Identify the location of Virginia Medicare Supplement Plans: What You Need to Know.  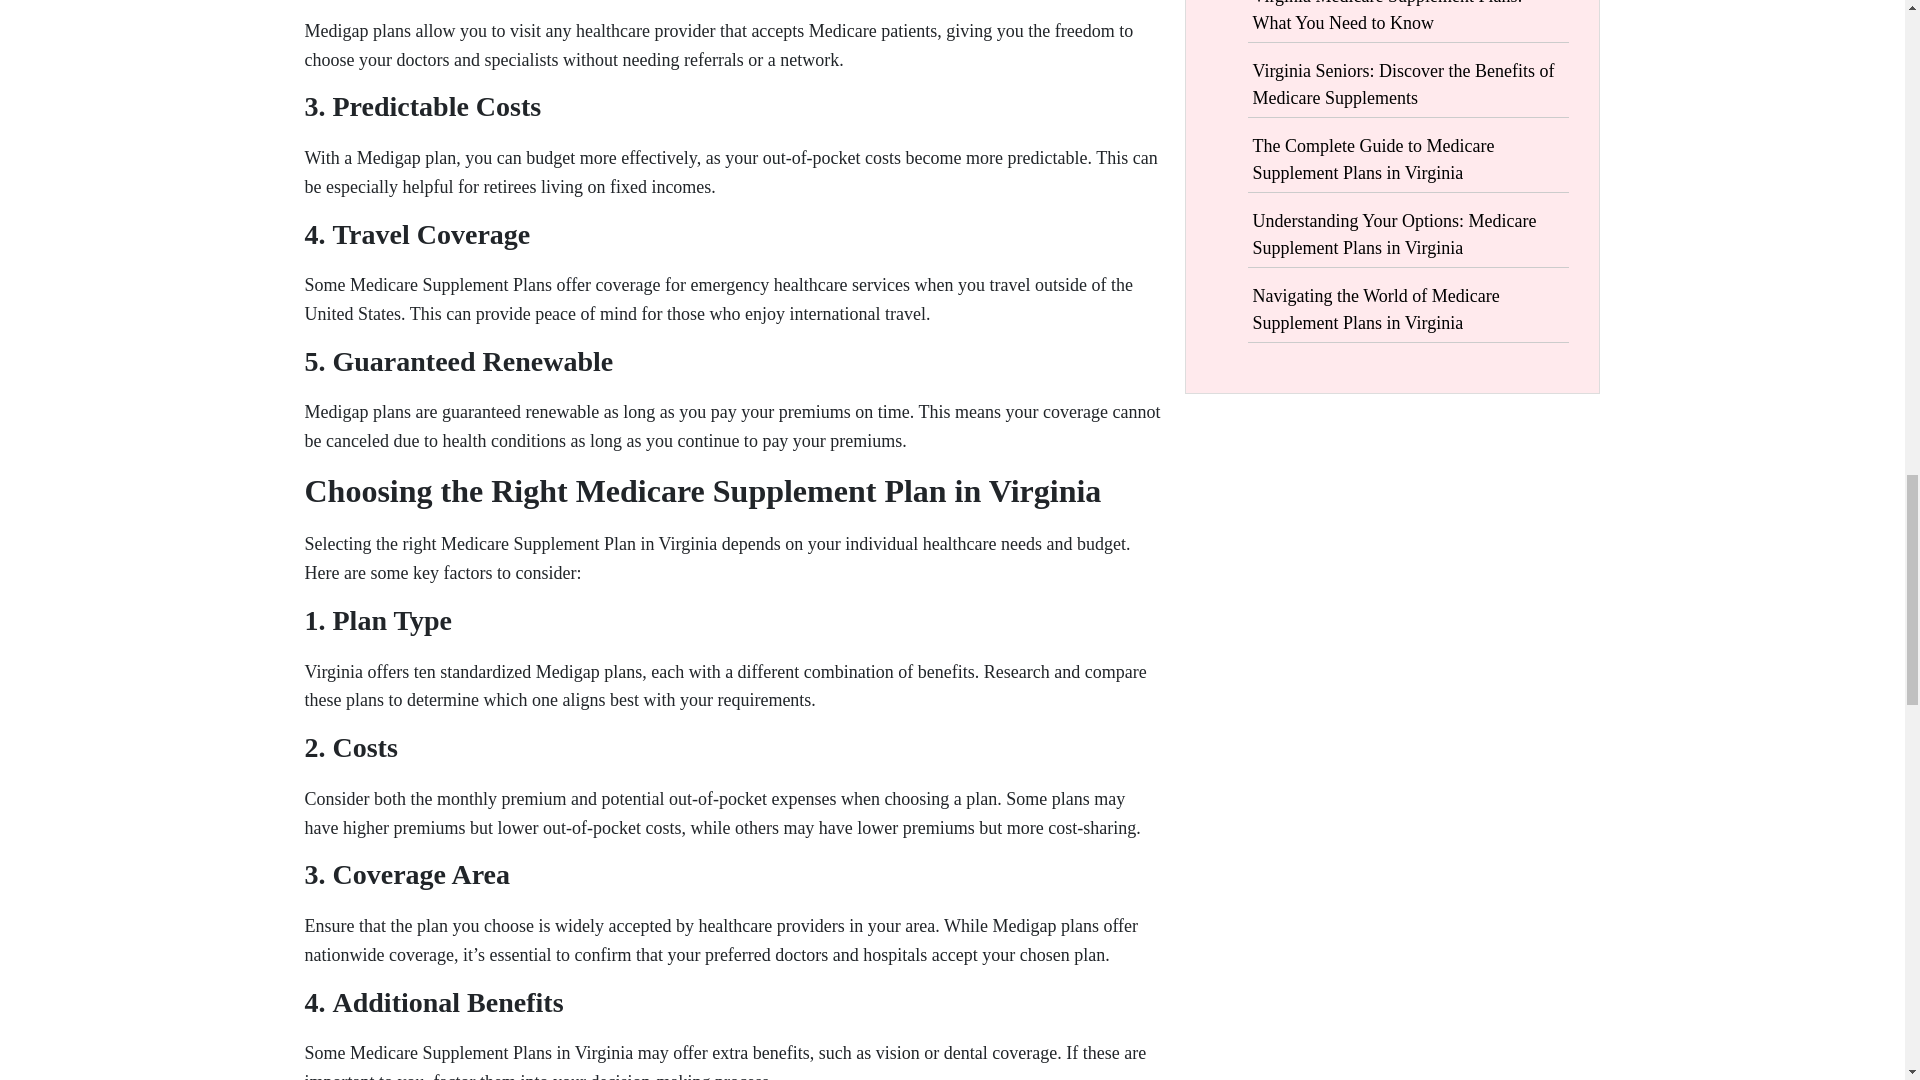
(1386, 16).